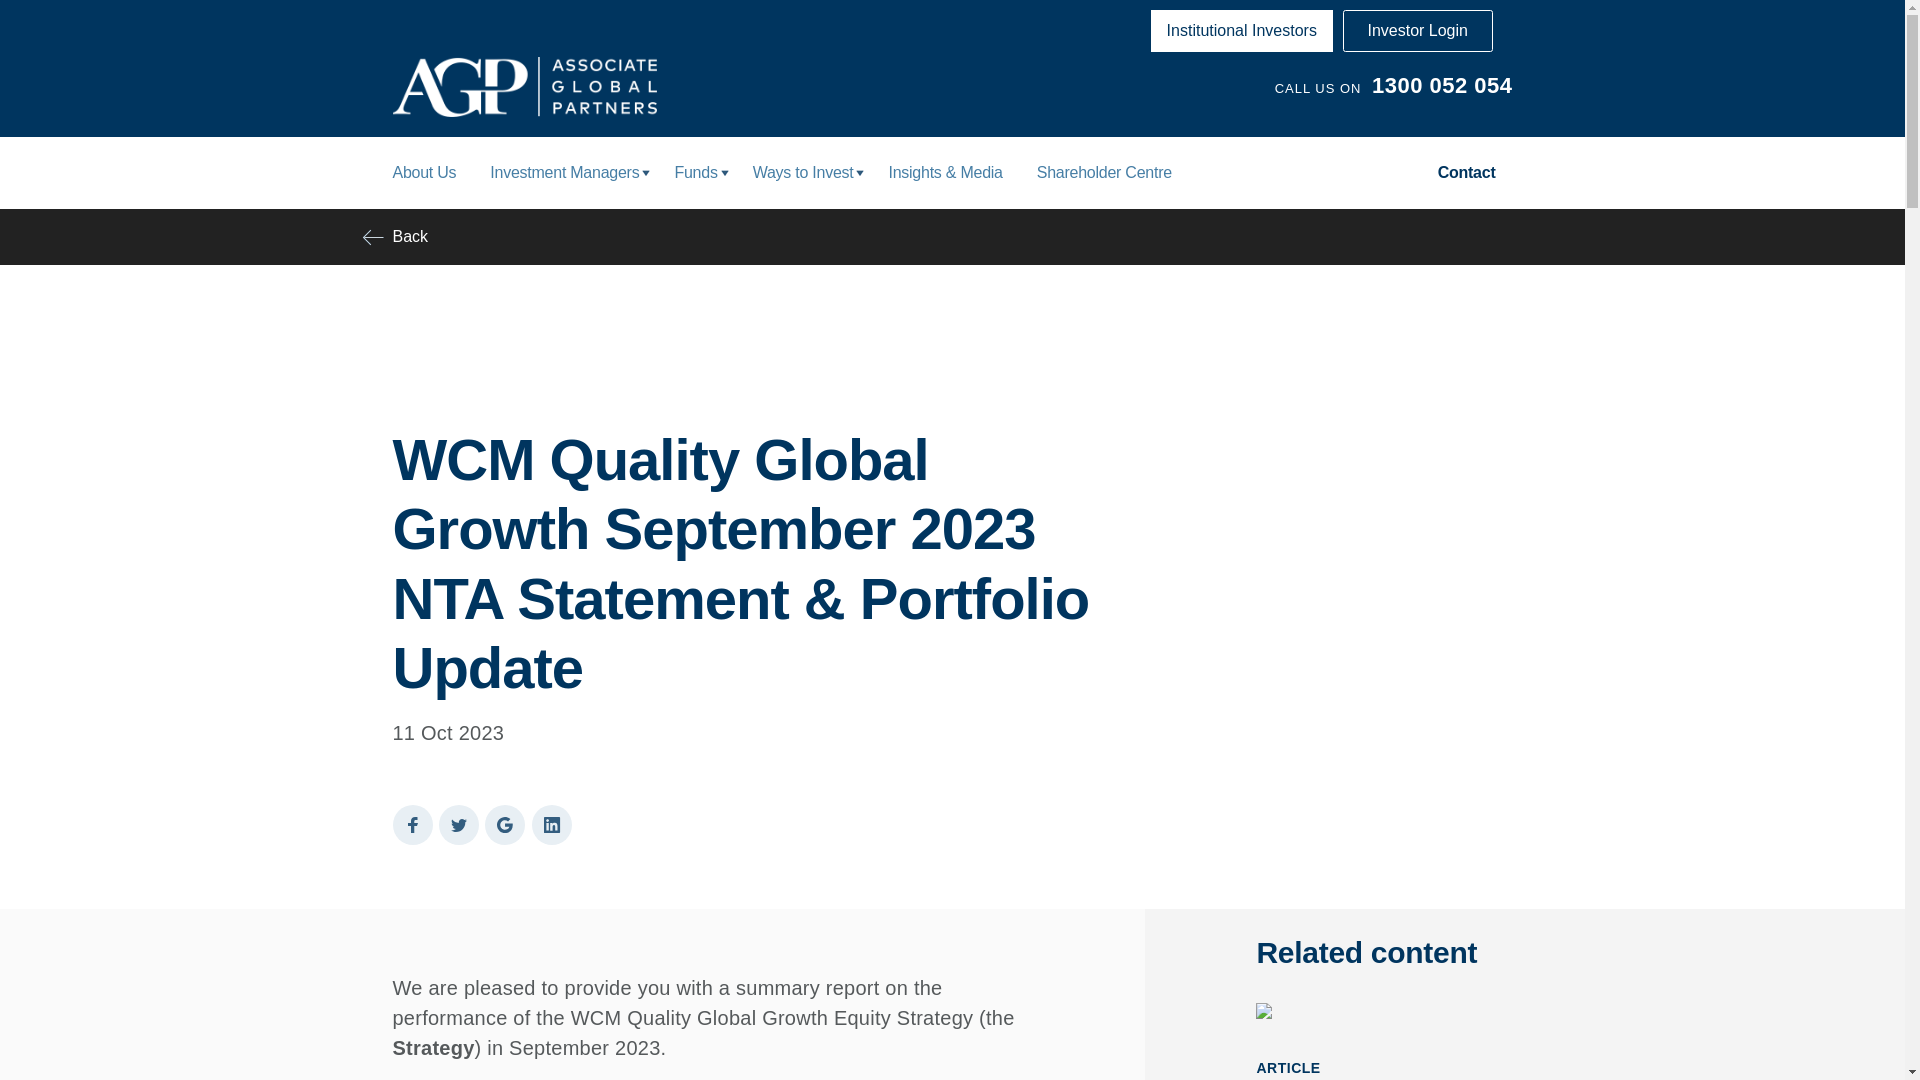 This screenshot has height=1080, width=1920. Describe the element at coordinates (1442, 86) in the screenshot. I see `1300 052 054` at that location.